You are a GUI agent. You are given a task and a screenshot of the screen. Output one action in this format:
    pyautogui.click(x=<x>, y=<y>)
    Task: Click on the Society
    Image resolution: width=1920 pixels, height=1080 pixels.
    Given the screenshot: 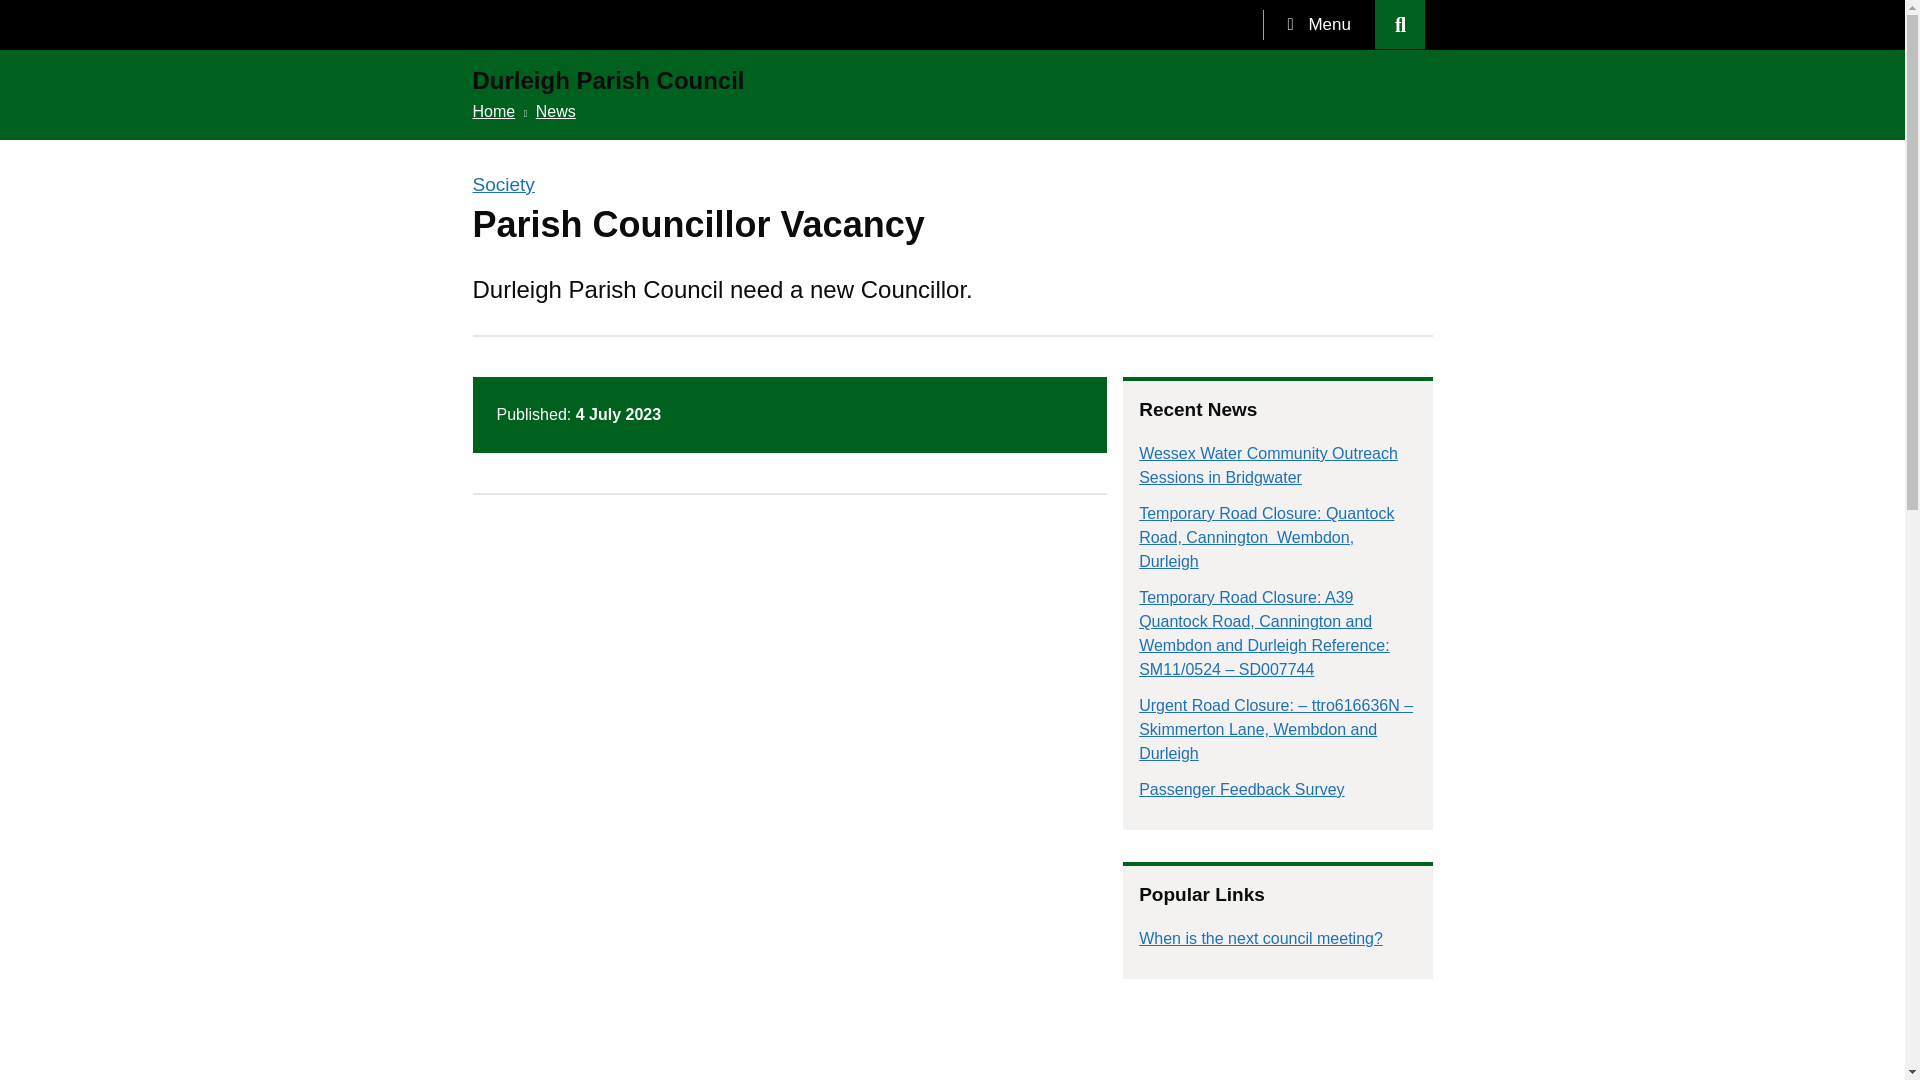 What is the action you would take?
    pyautogui.click(x=502, y=184)
    